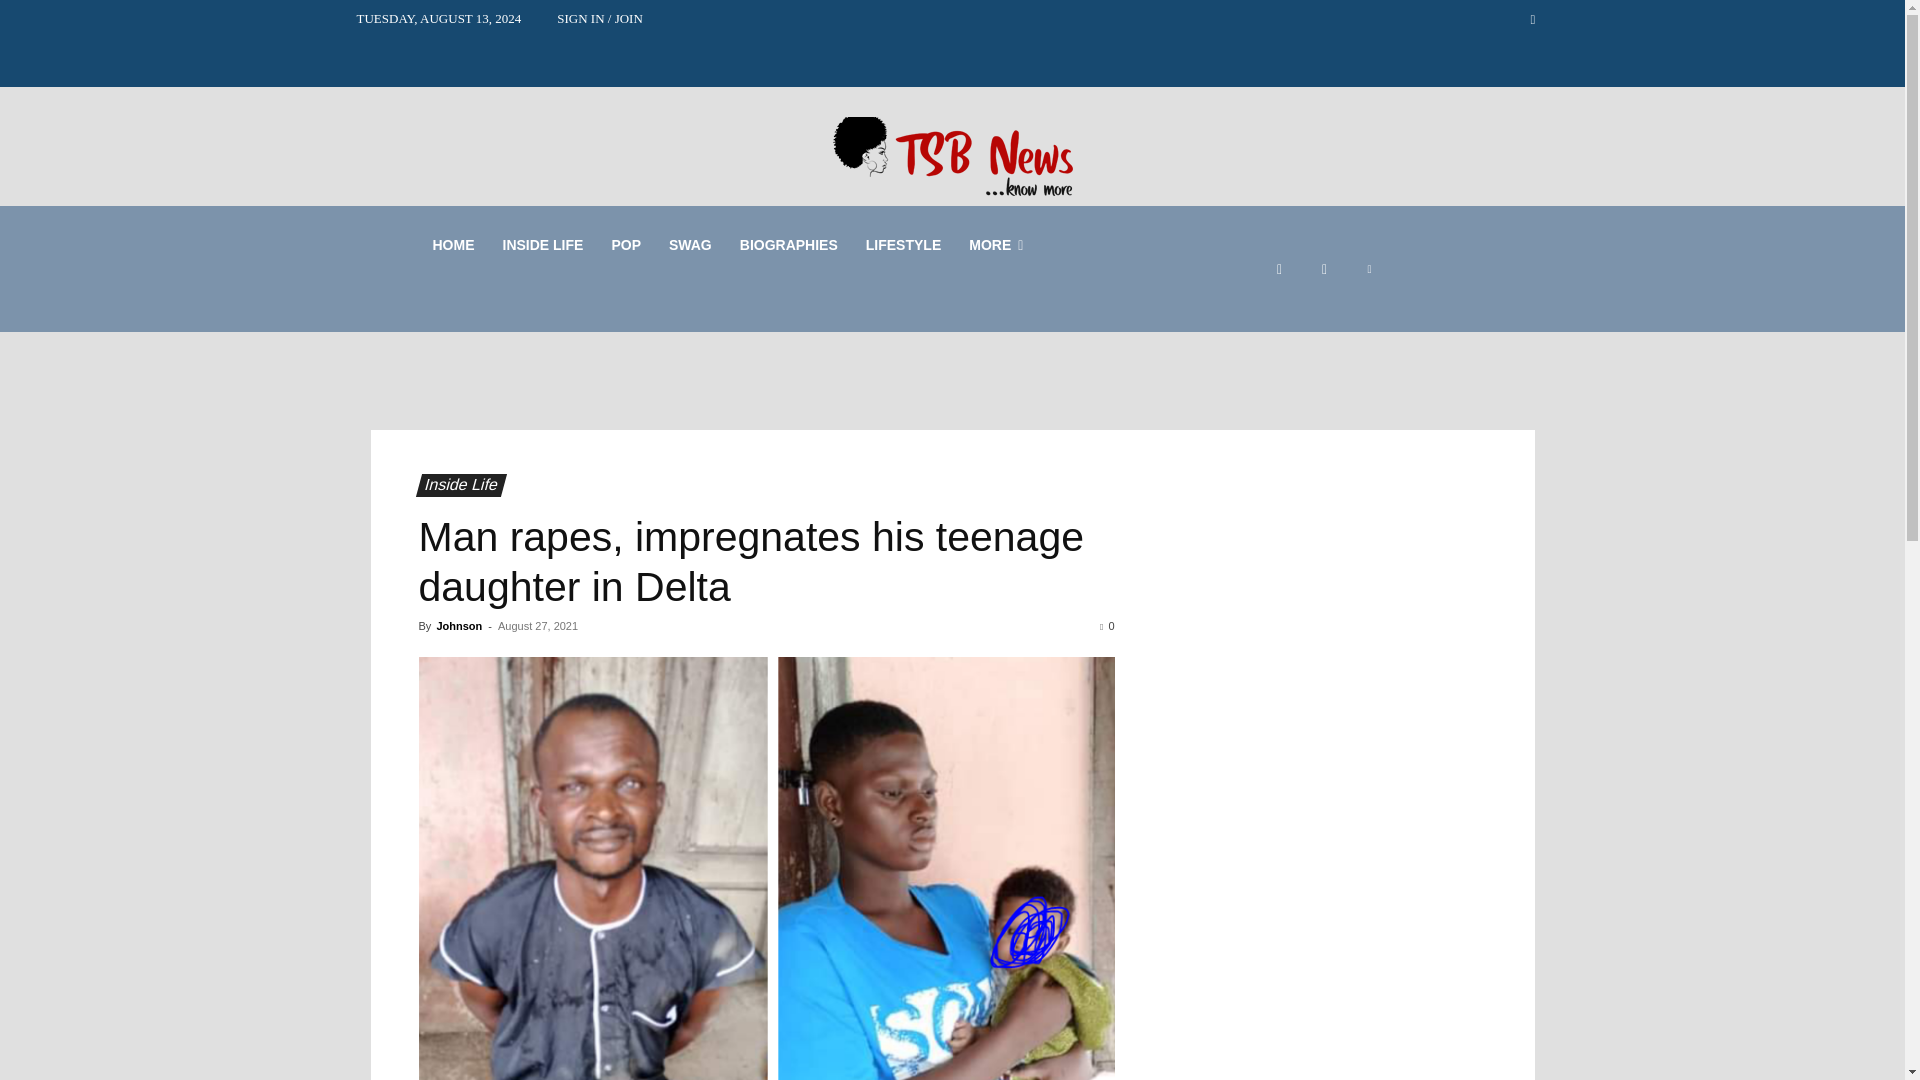  I want to click on News as it Breaks, so click(542, 244).